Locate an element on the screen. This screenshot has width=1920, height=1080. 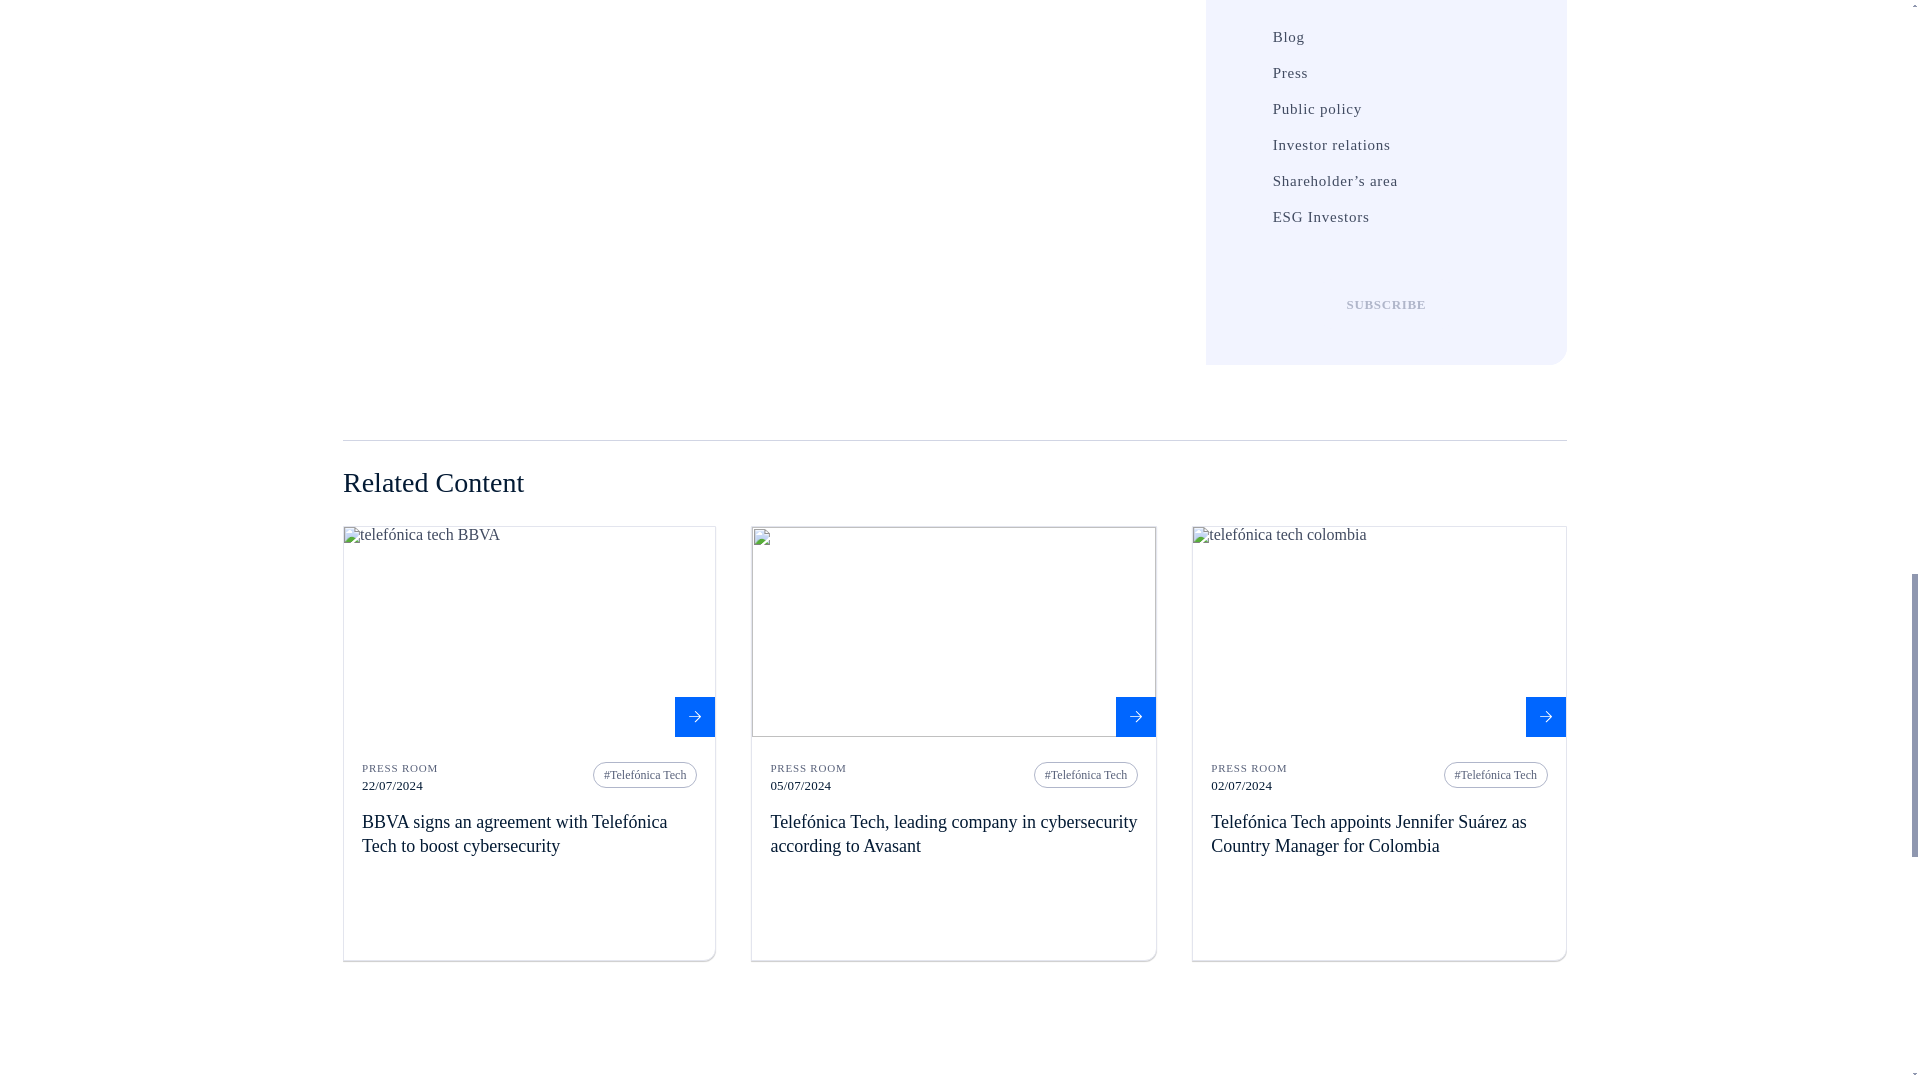
Shareholder's area is located at coordinates (1250, 180).